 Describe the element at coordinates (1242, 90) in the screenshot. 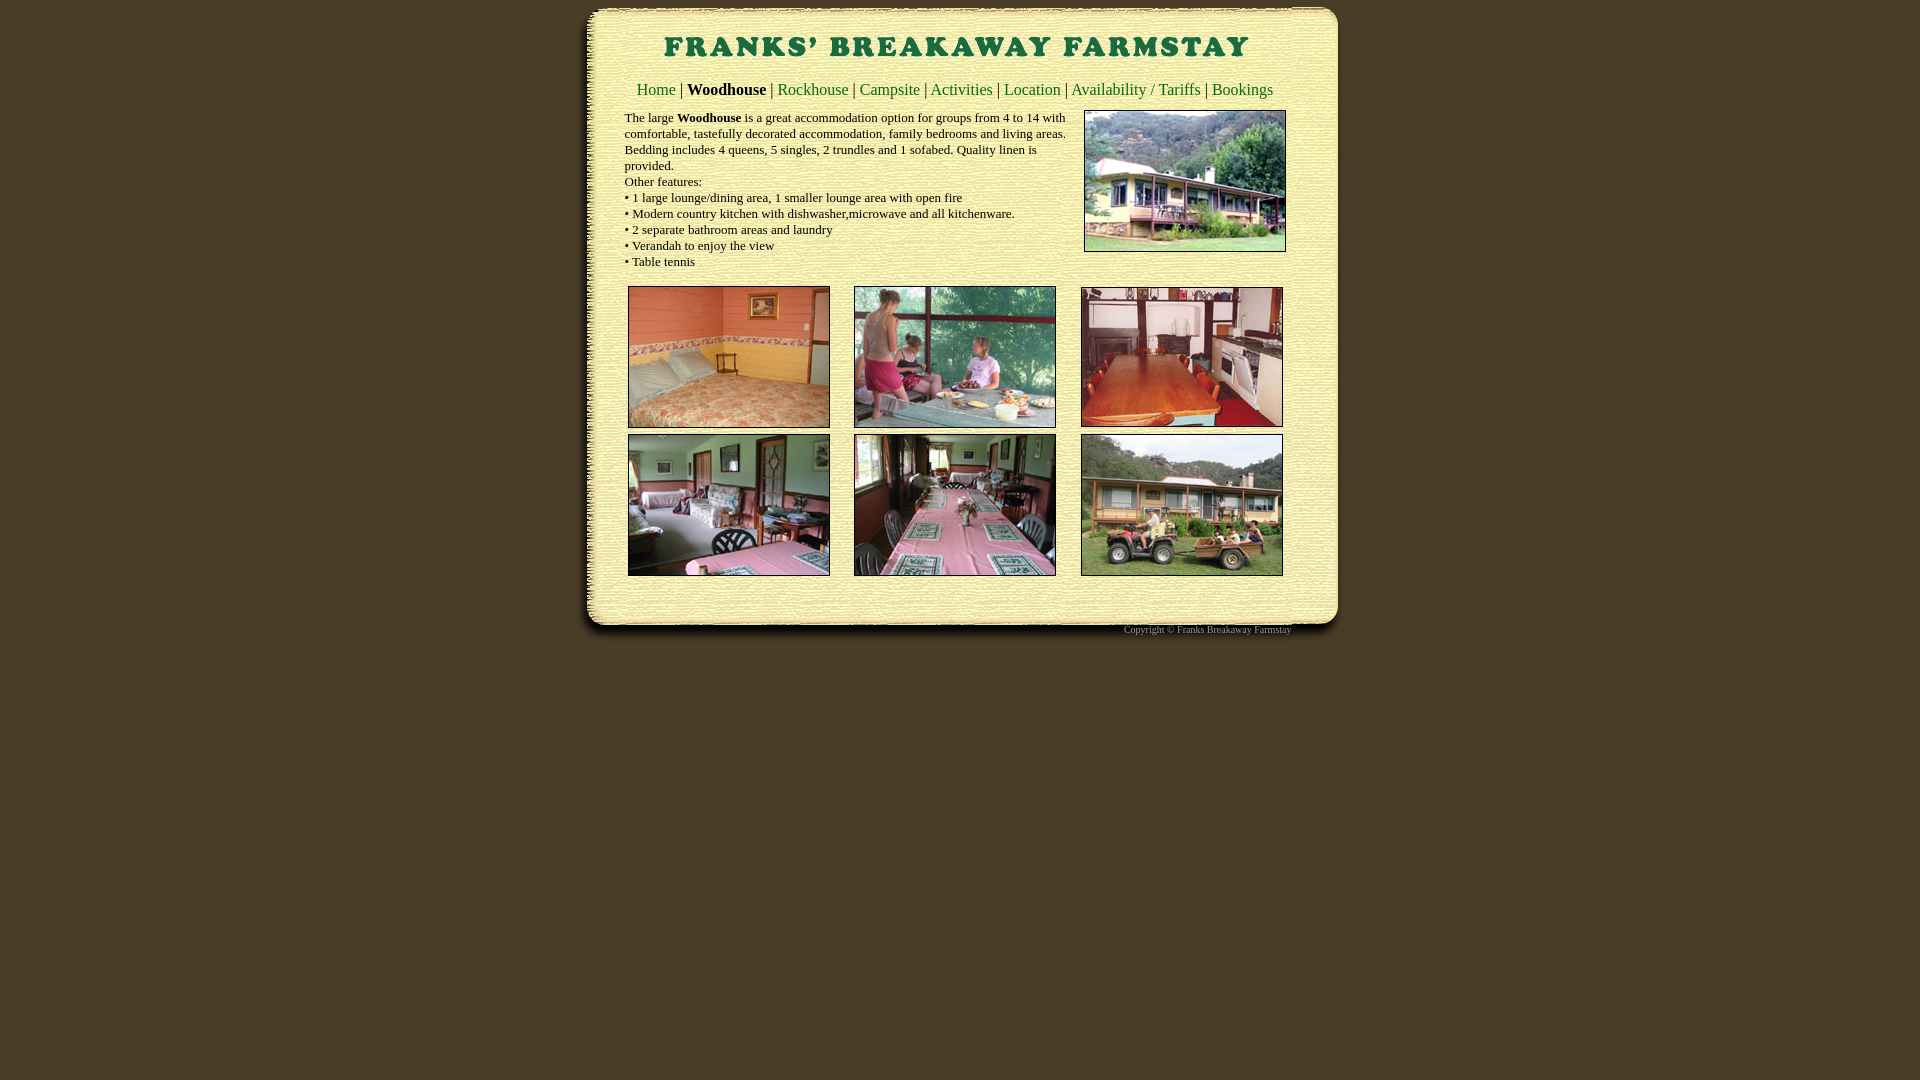

I see `Bookings` at that location.